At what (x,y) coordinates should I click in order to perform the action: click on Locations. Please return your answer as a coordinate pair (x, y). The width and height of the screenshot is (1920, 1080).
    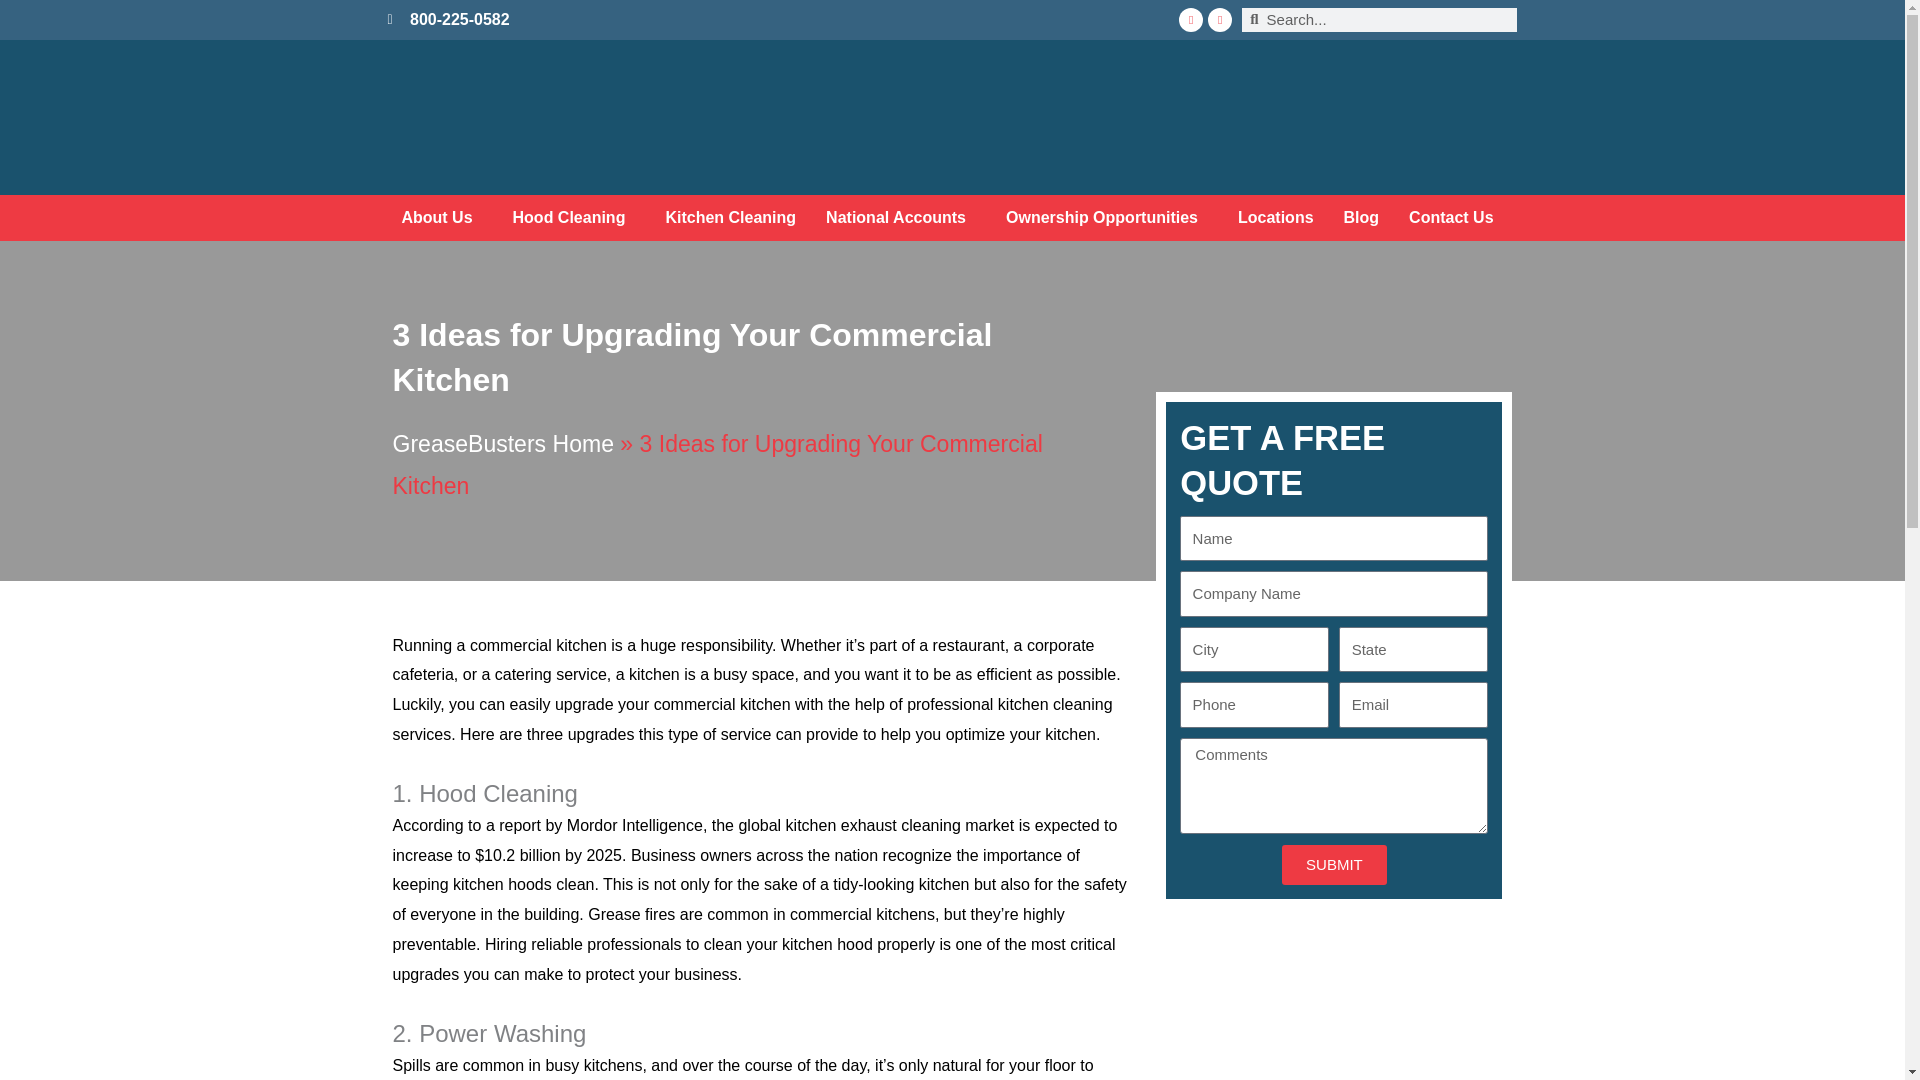
    Looking at the image, I should click on (1276, 218).